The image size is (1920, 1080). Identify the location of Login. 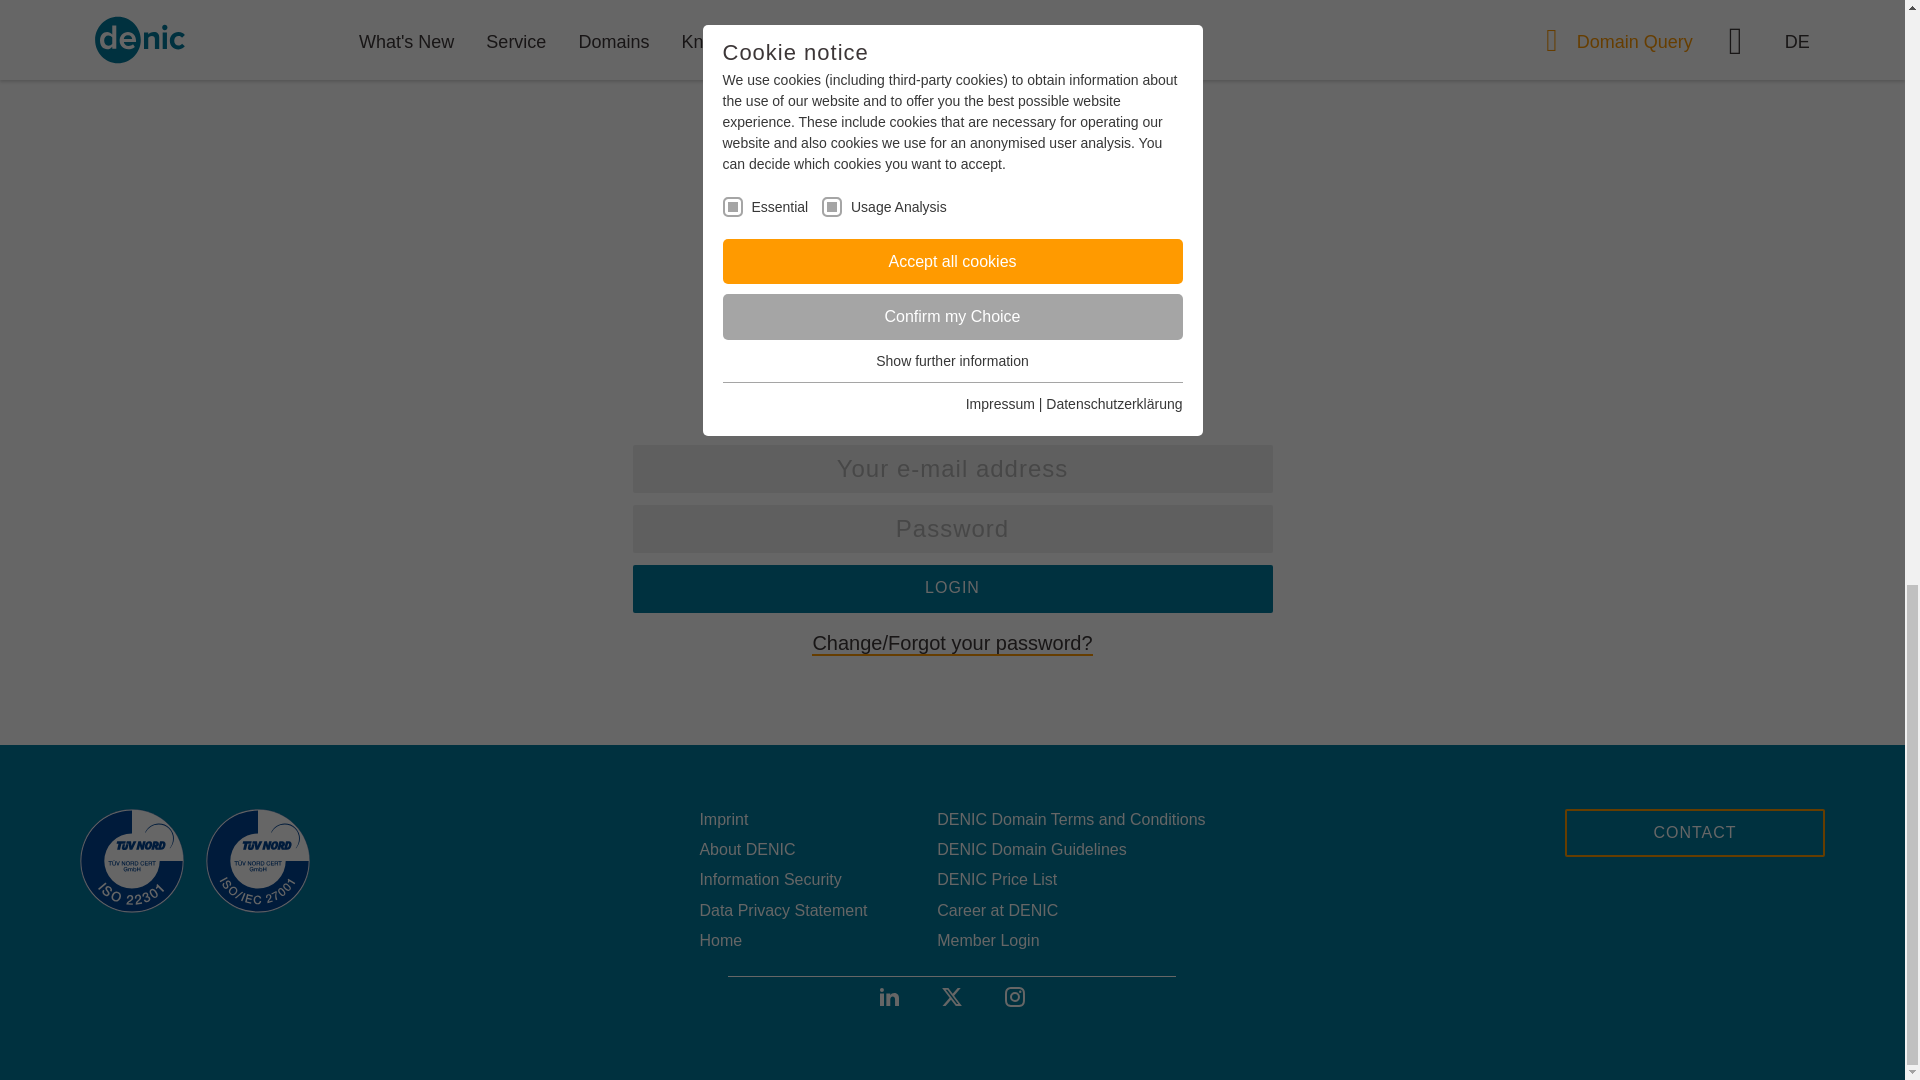
(951, 588).